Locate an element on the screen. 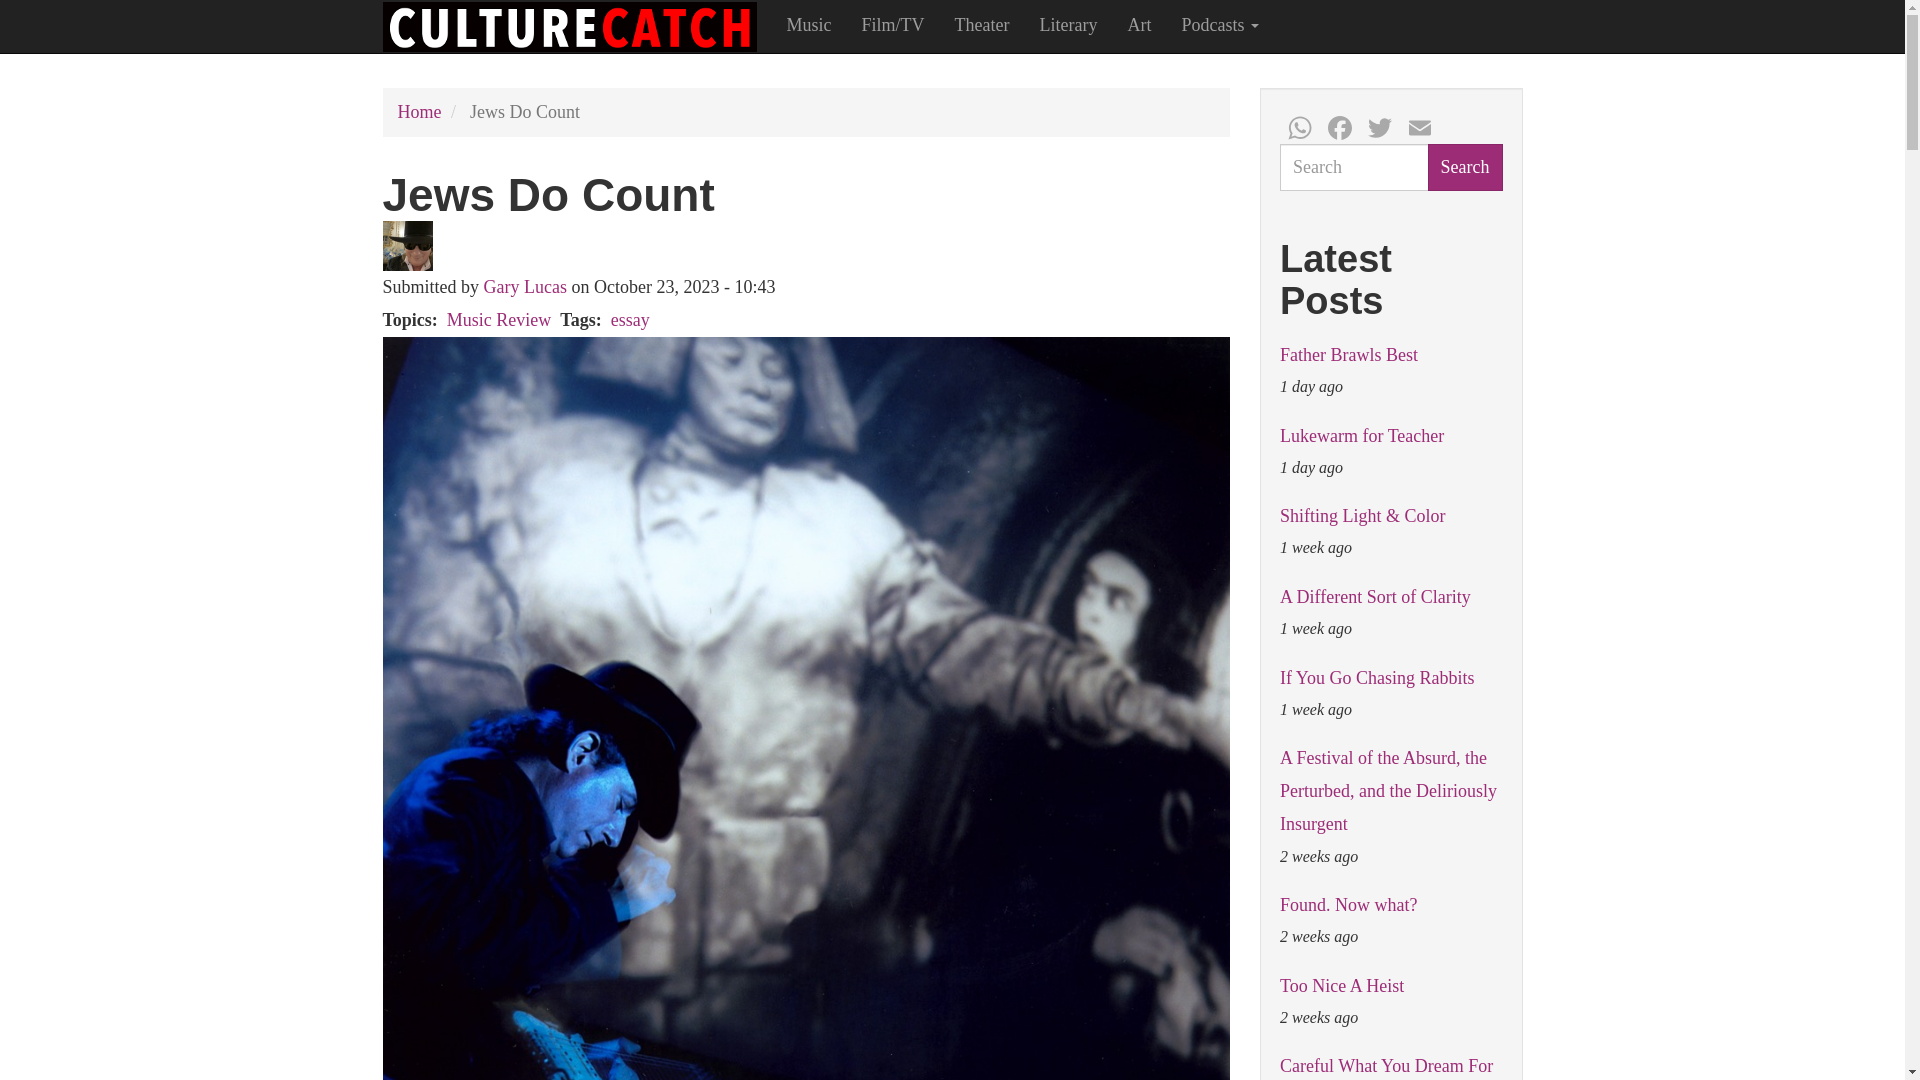 Image resolution: width=1920 pixels, height=1080 pixels. Music is located at coordinates (808, 24).